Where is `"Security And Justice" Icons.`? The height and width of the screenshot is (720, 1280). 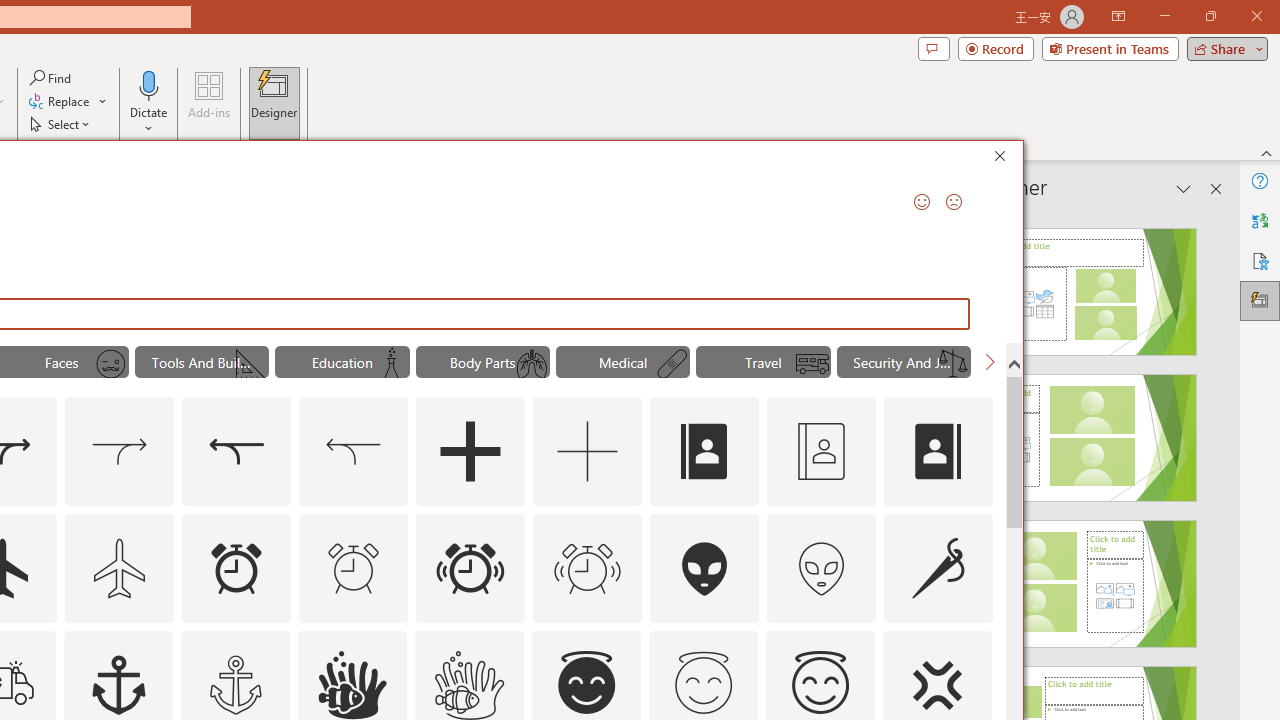
"Security And Justice" Icons. is located at coordinates (904, 362).